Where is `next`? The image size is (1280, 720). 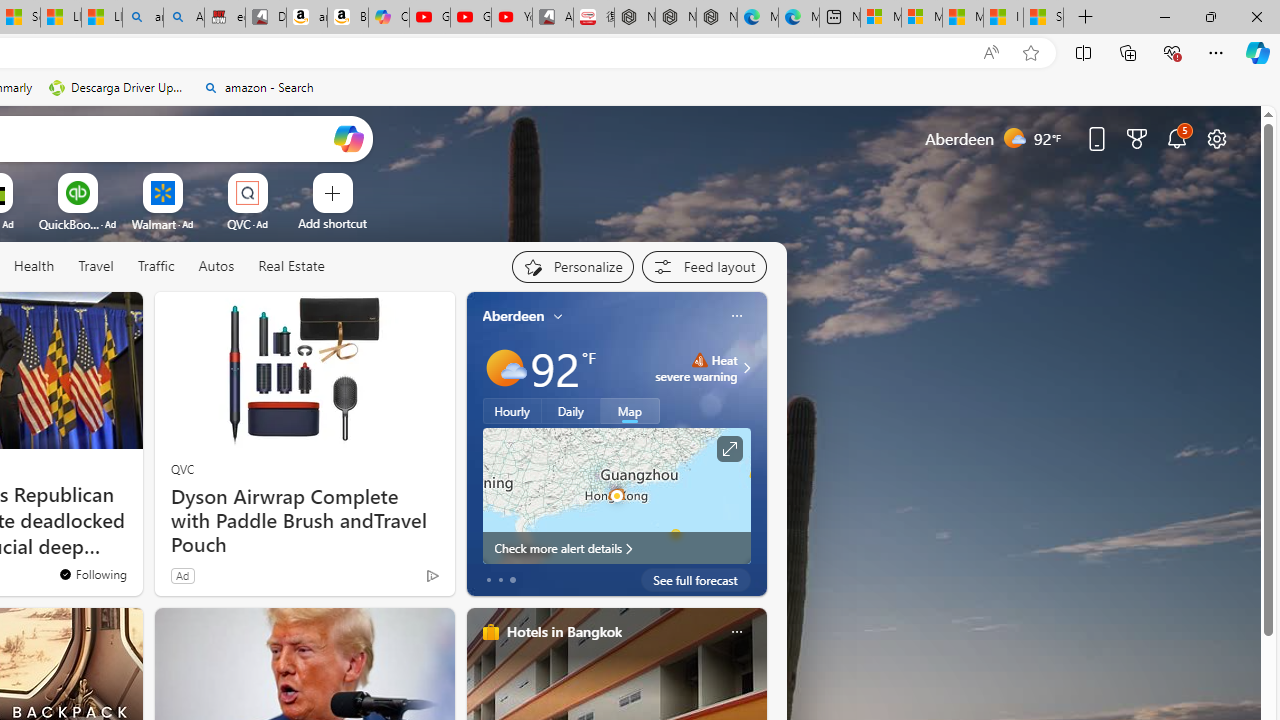
next is located at coordinates (756, 444).